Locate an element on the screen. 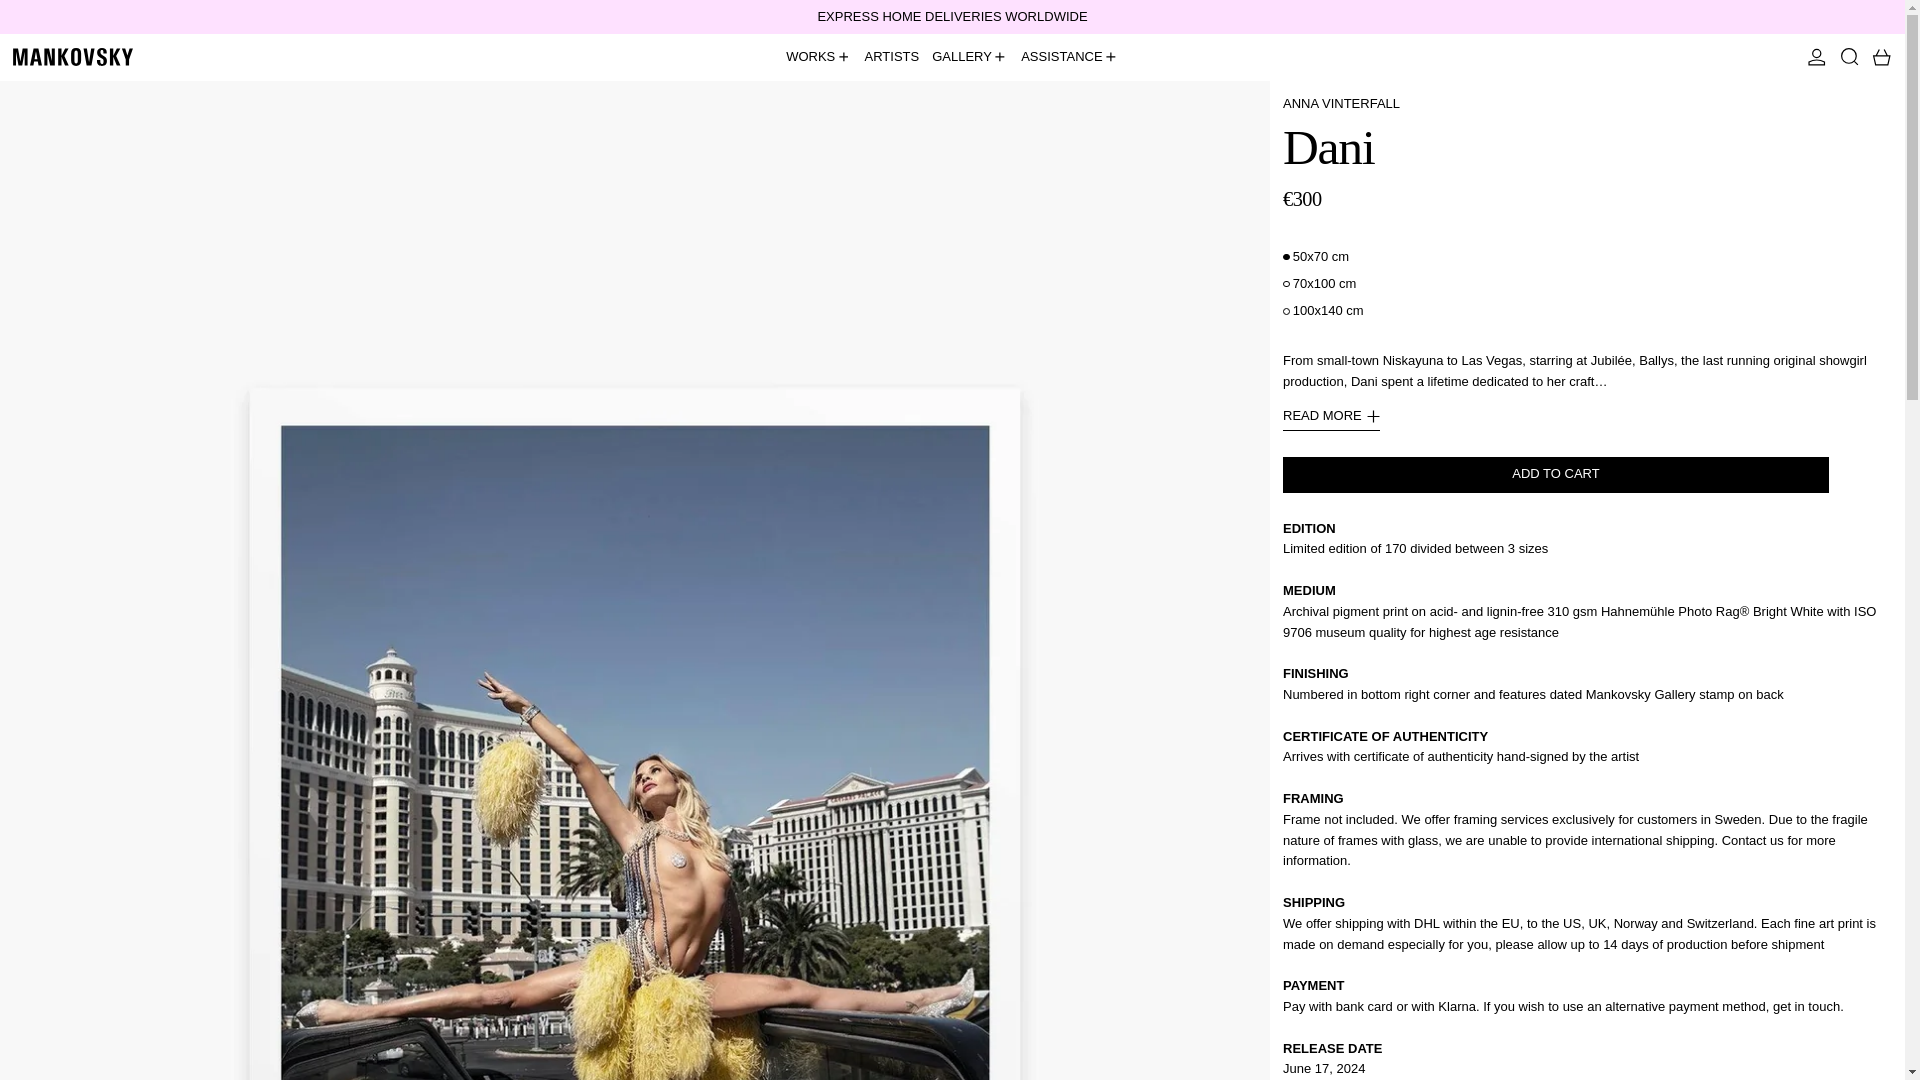 Image resolution: width=1920 pixels, height=1080 pixels. ASSISTANCE is located at coordinates (1070, 57).